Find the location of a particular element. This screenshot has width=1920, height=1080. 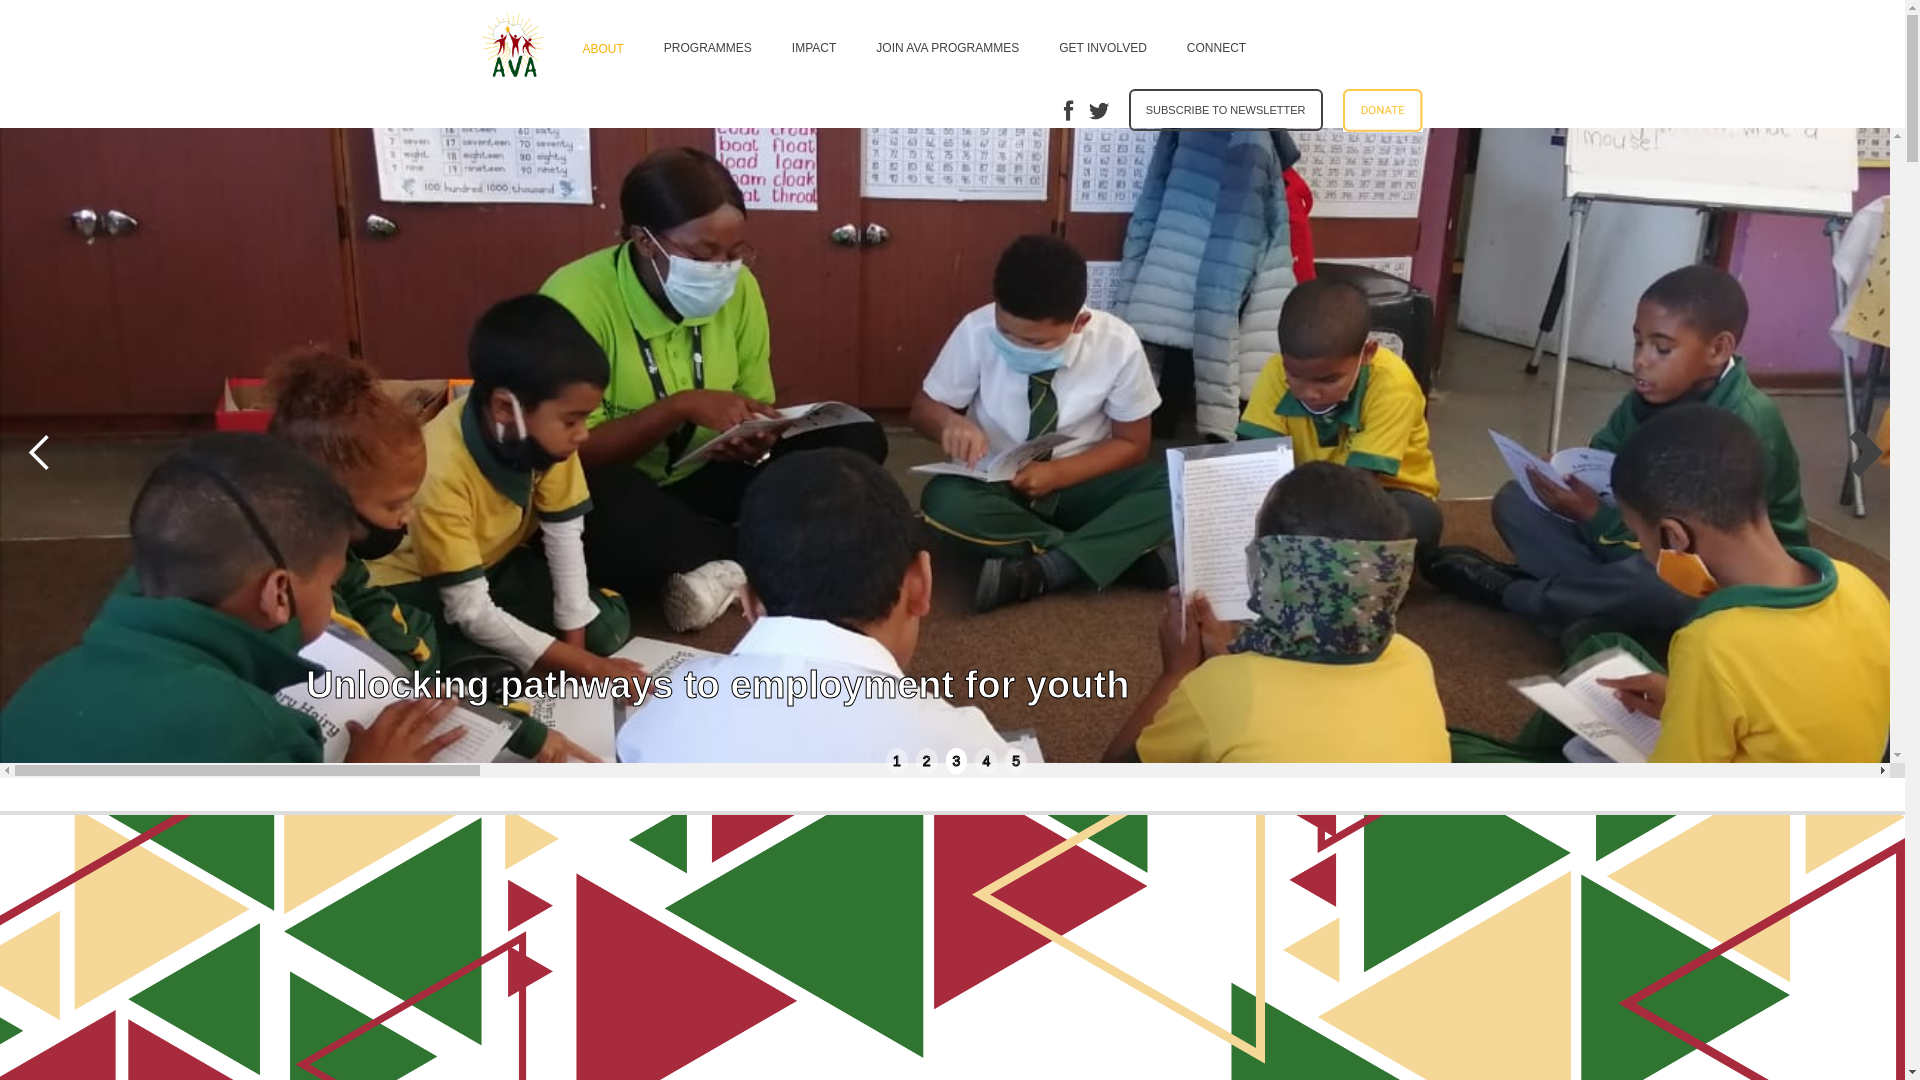

CONNECT is located at coordinates (1216, 44).